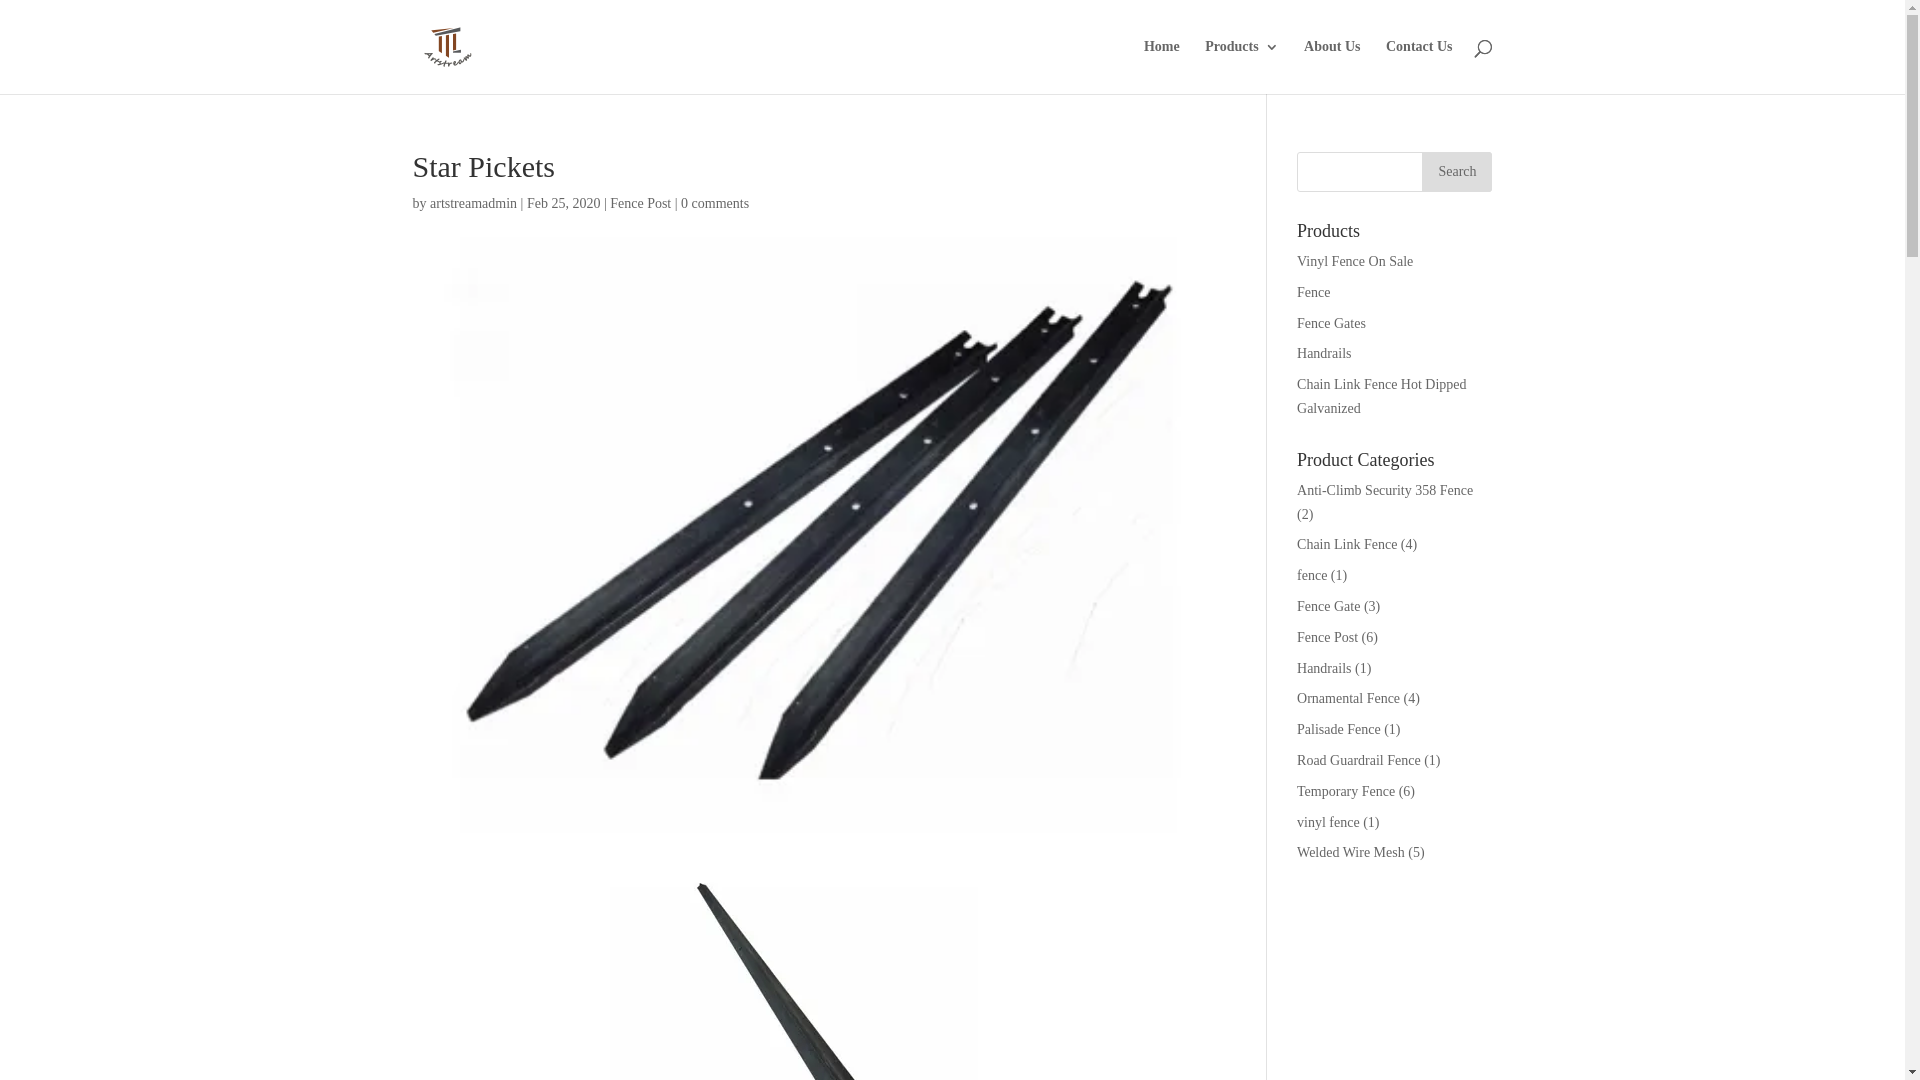  What do you see at coordinates (1346, 792) in the screenshot?
I see `Temporary Fence` at bounding box center [1346, 792].